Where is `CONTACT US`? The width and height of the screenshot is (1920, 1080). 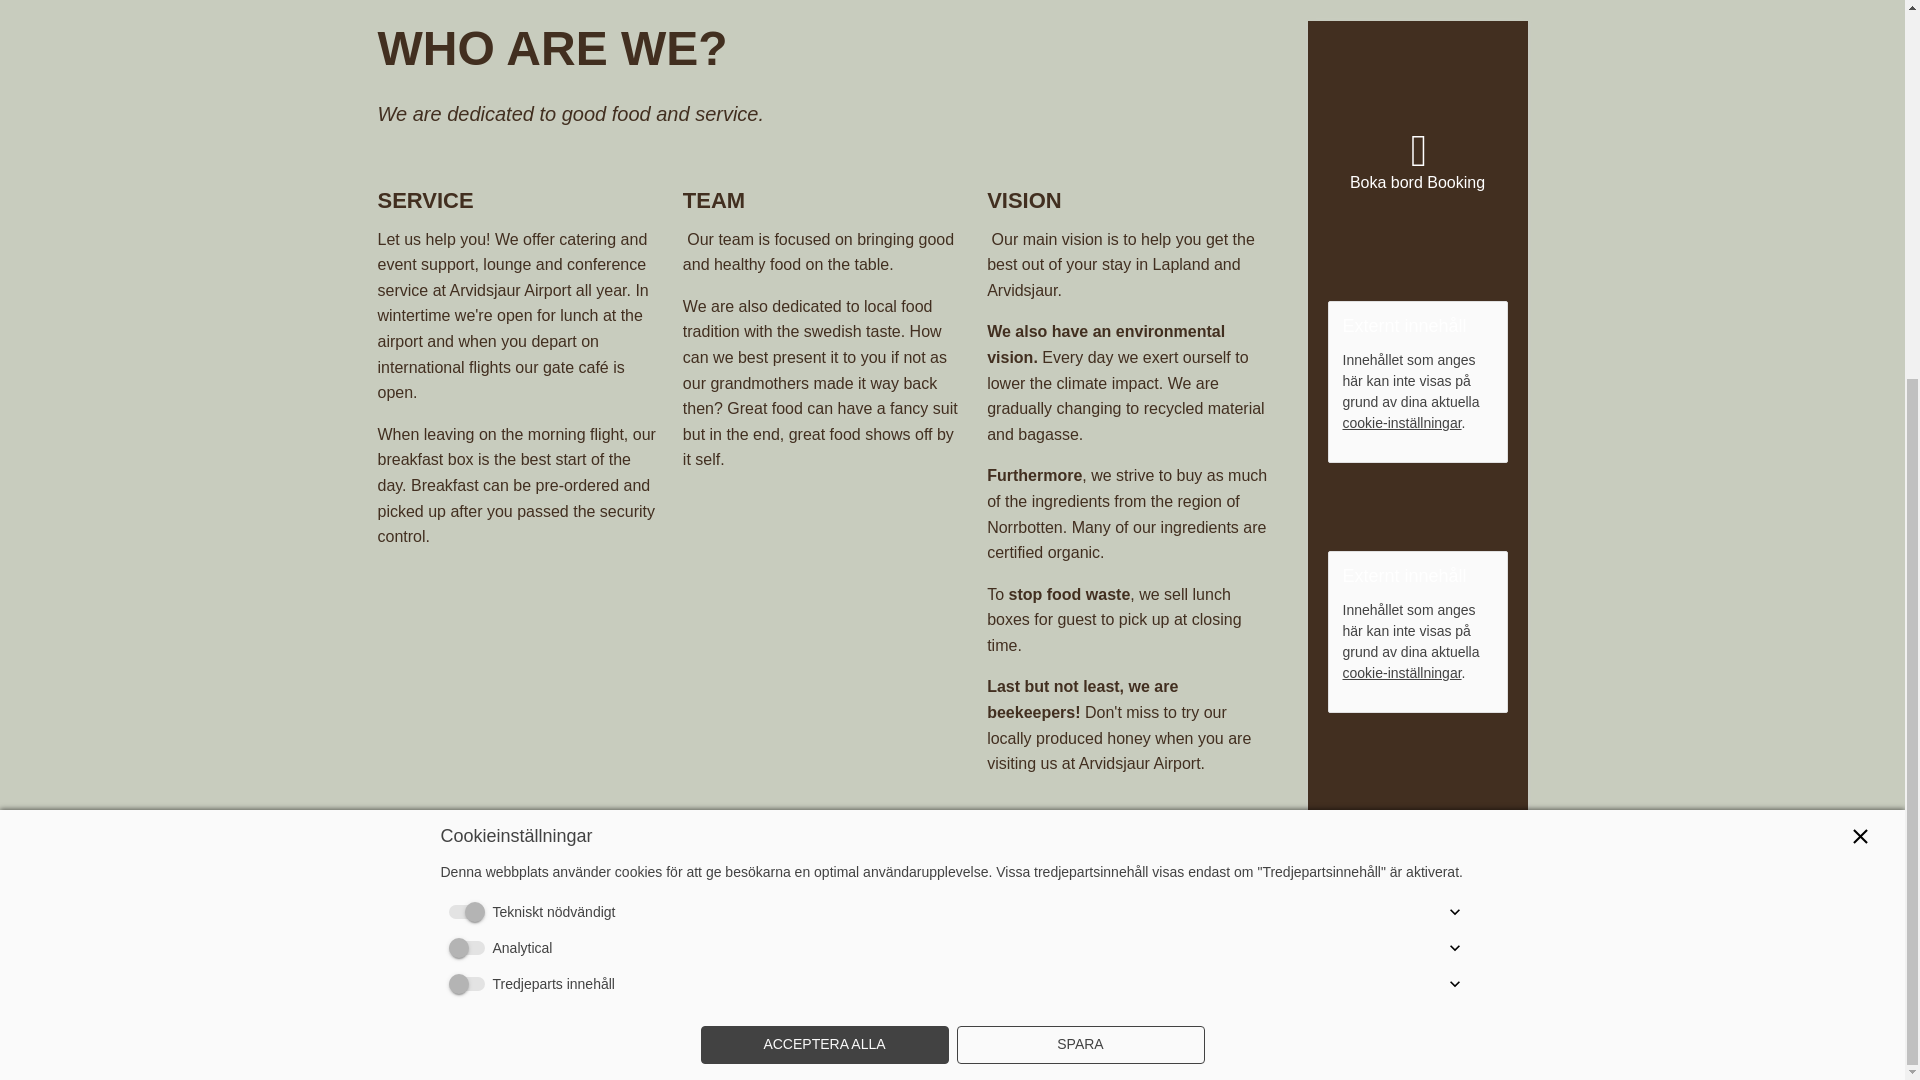 CONTACT US is located at coordinates (1385, 1006).